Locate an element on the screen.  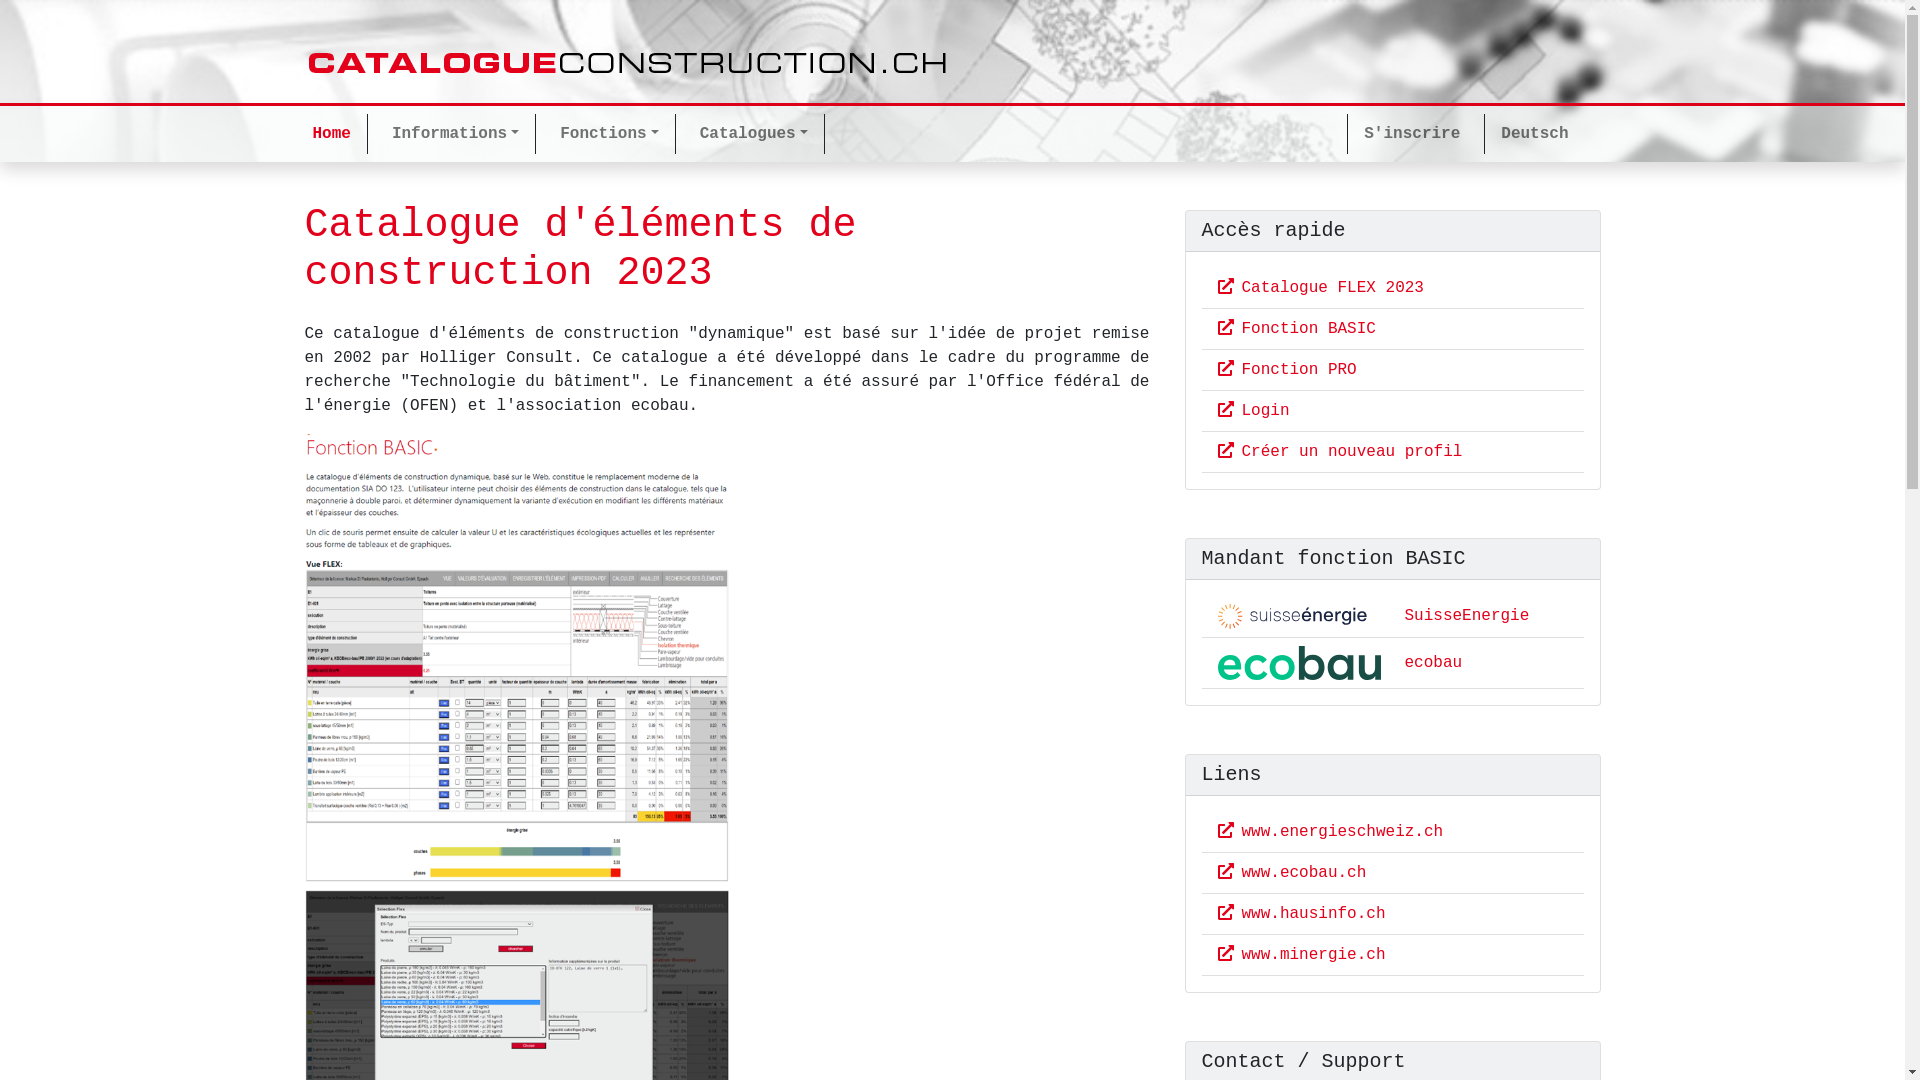
Fonction PRO is located at coordinates (1288, 370).